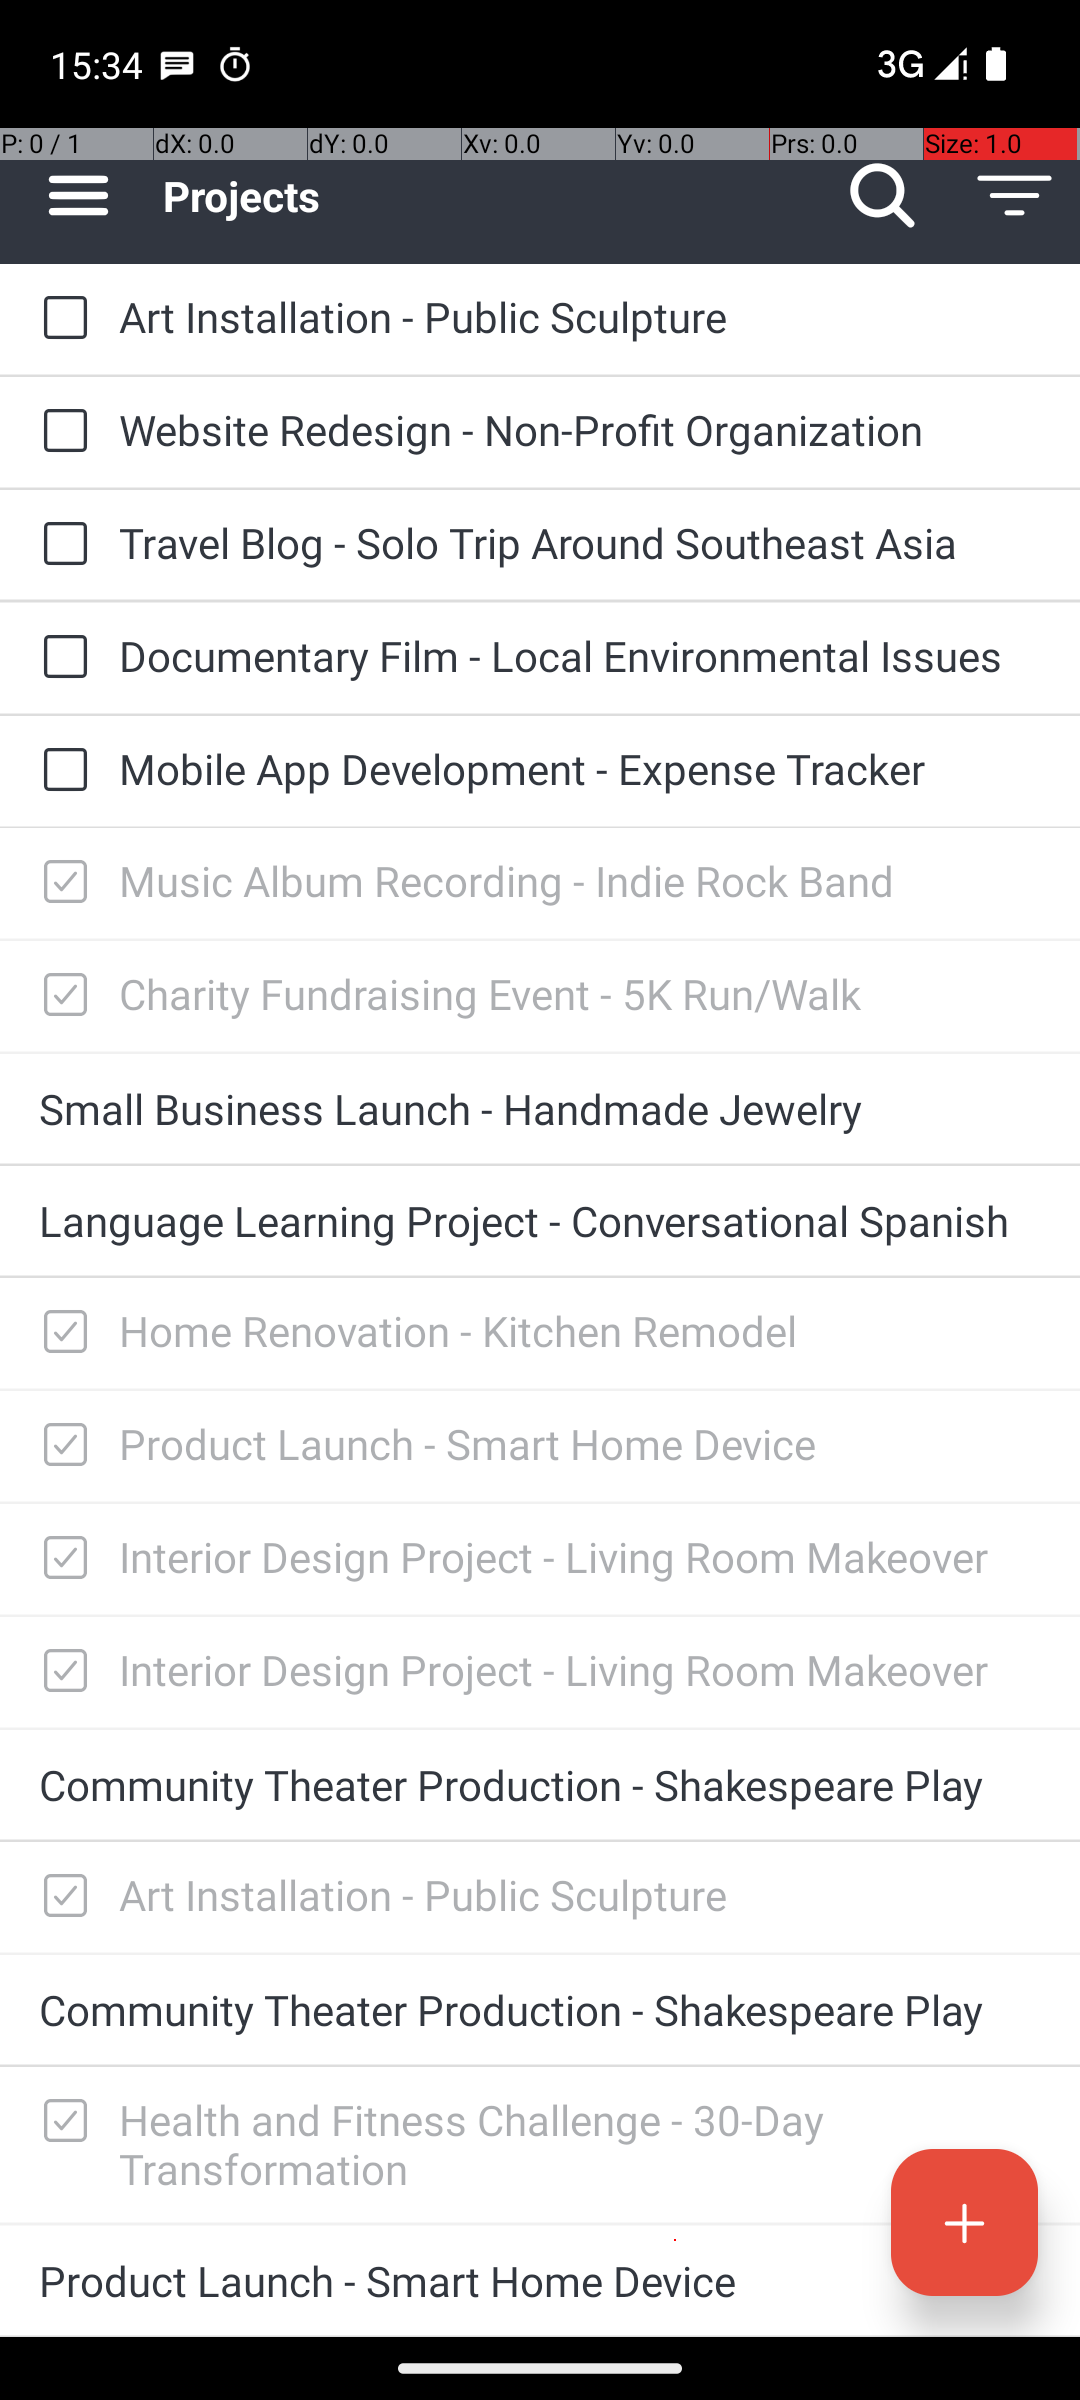 Image resolution: width=1080 pixels, height=2400 pixels. What do you see at coordinates (60, 319) in the screenshot?
I see `to-do: Art Installation - Public Sculpture` at bounding box center [60, 319].